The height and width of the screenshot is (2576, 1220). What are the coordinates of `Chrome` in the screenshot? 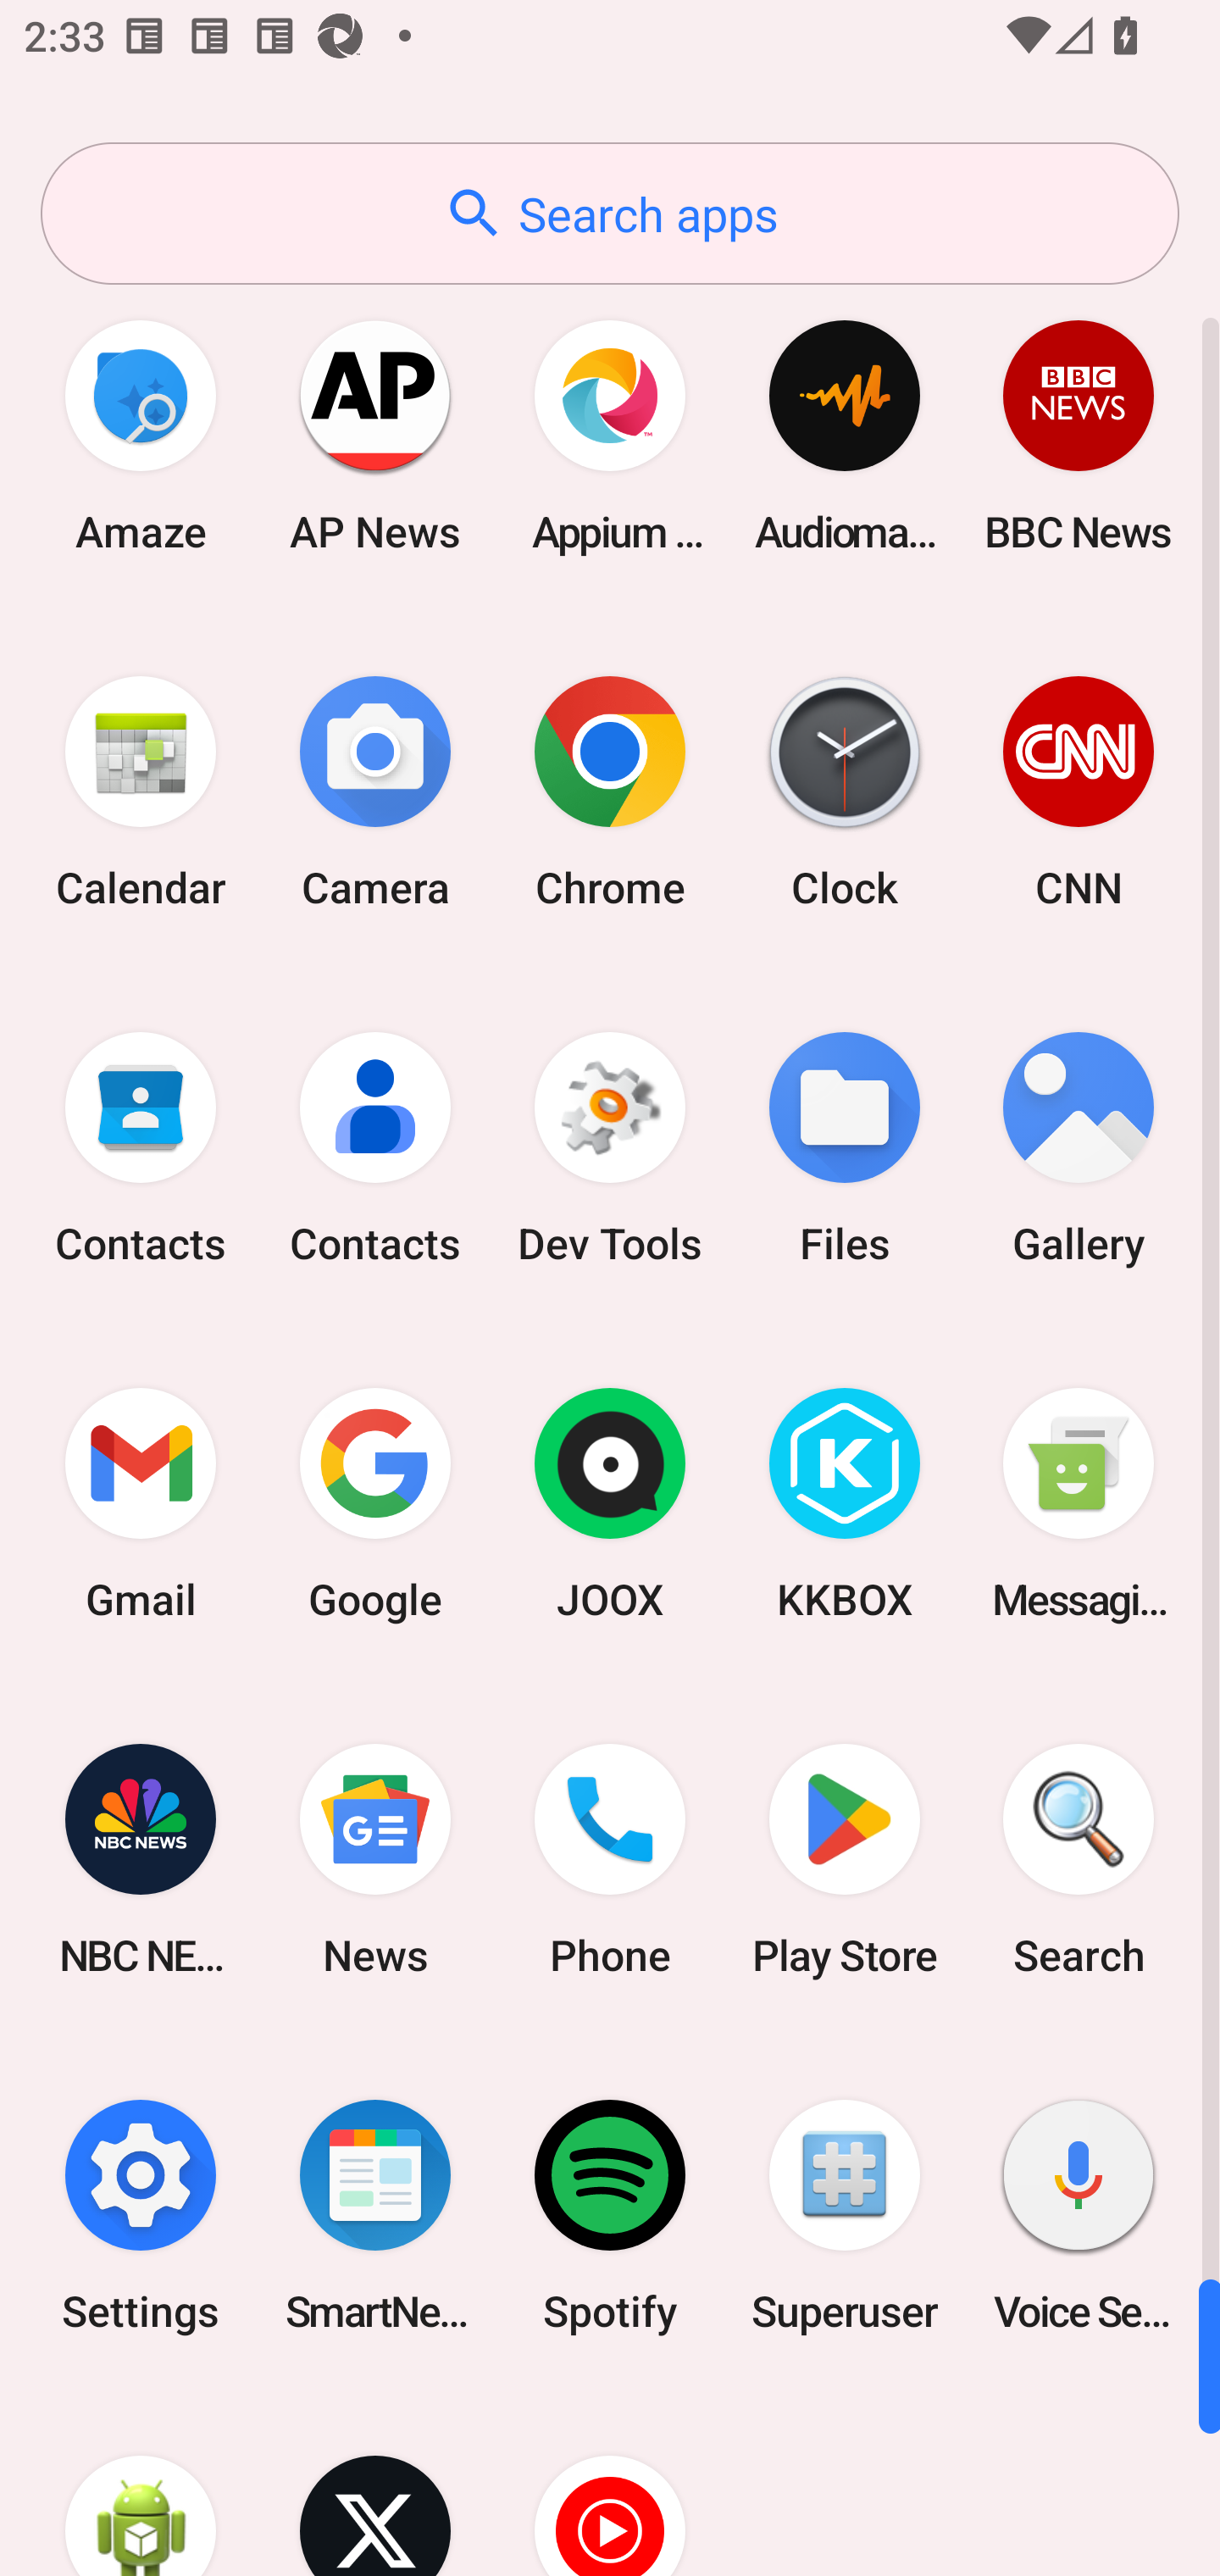 It's located at (610, 791).